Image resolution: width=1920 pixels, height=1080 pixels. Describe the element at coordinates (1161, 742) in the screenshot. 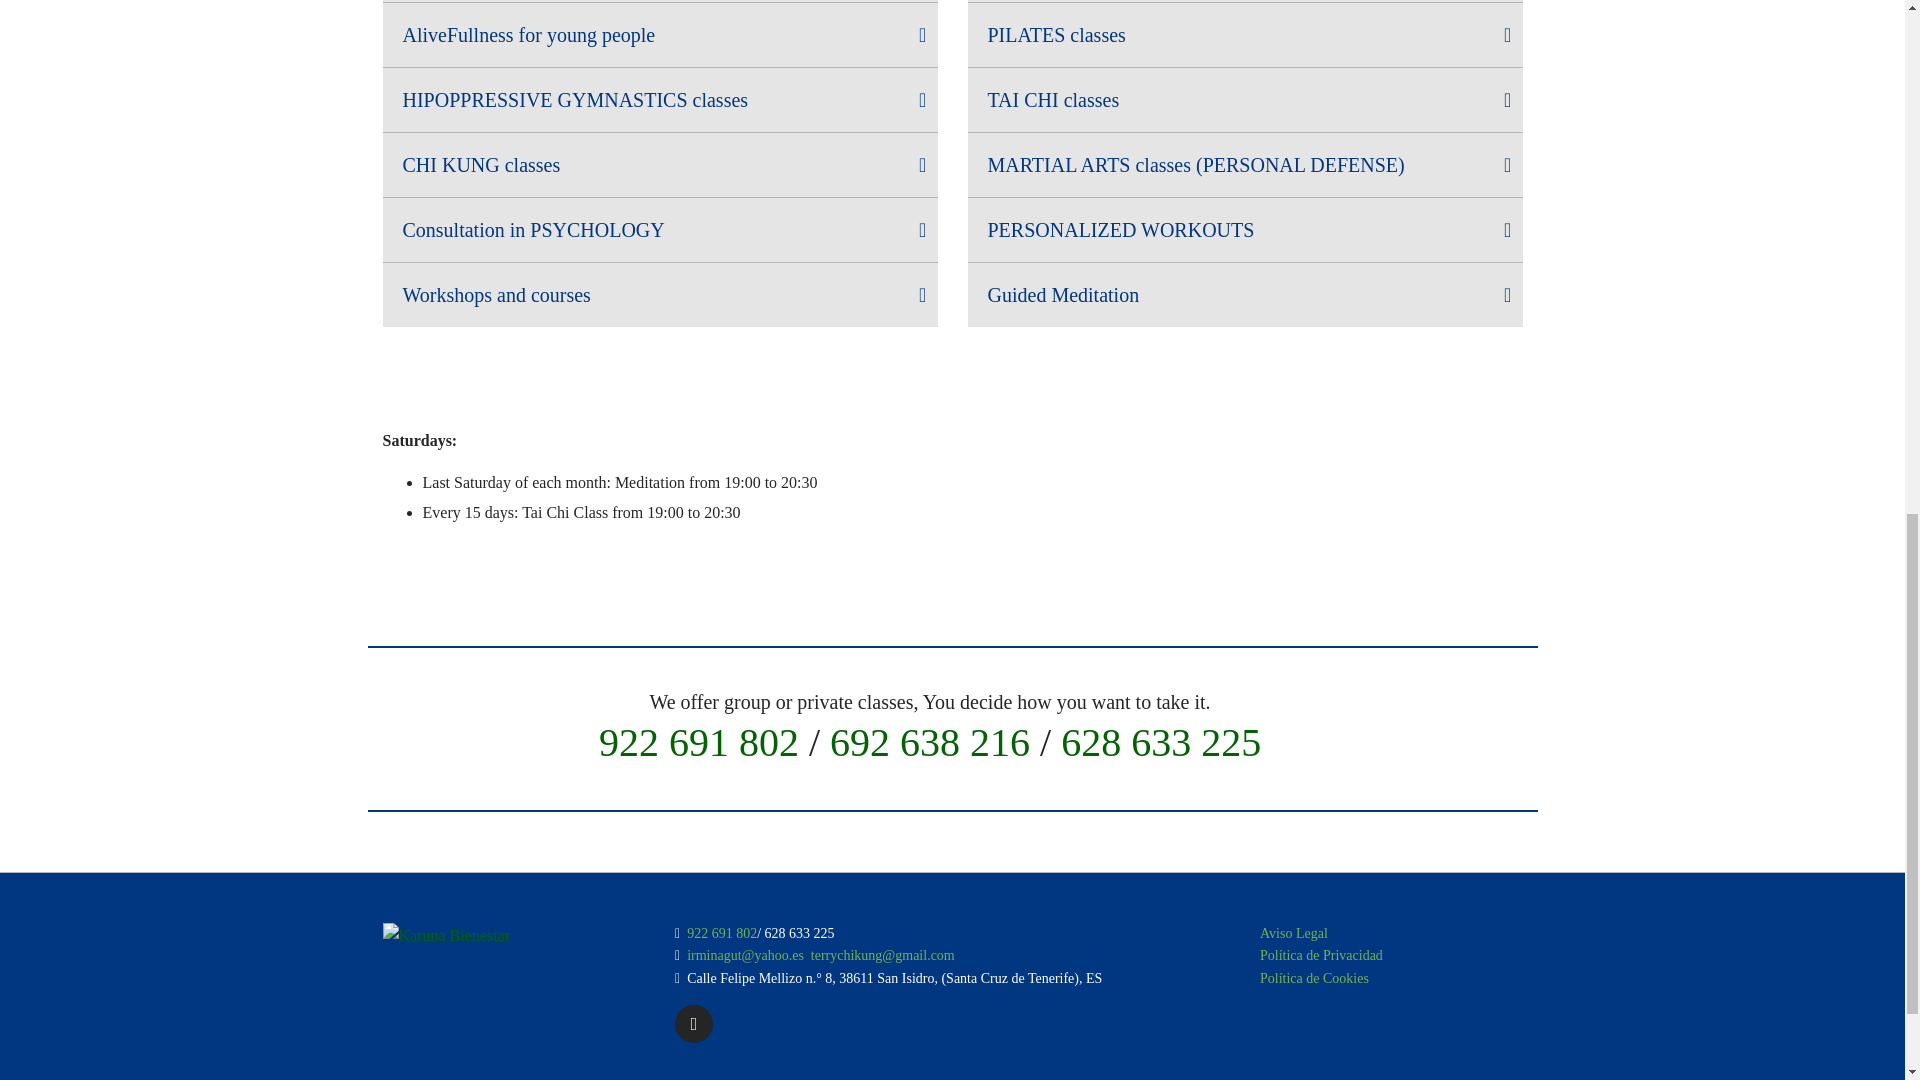

I see `628 633 225` at that location.